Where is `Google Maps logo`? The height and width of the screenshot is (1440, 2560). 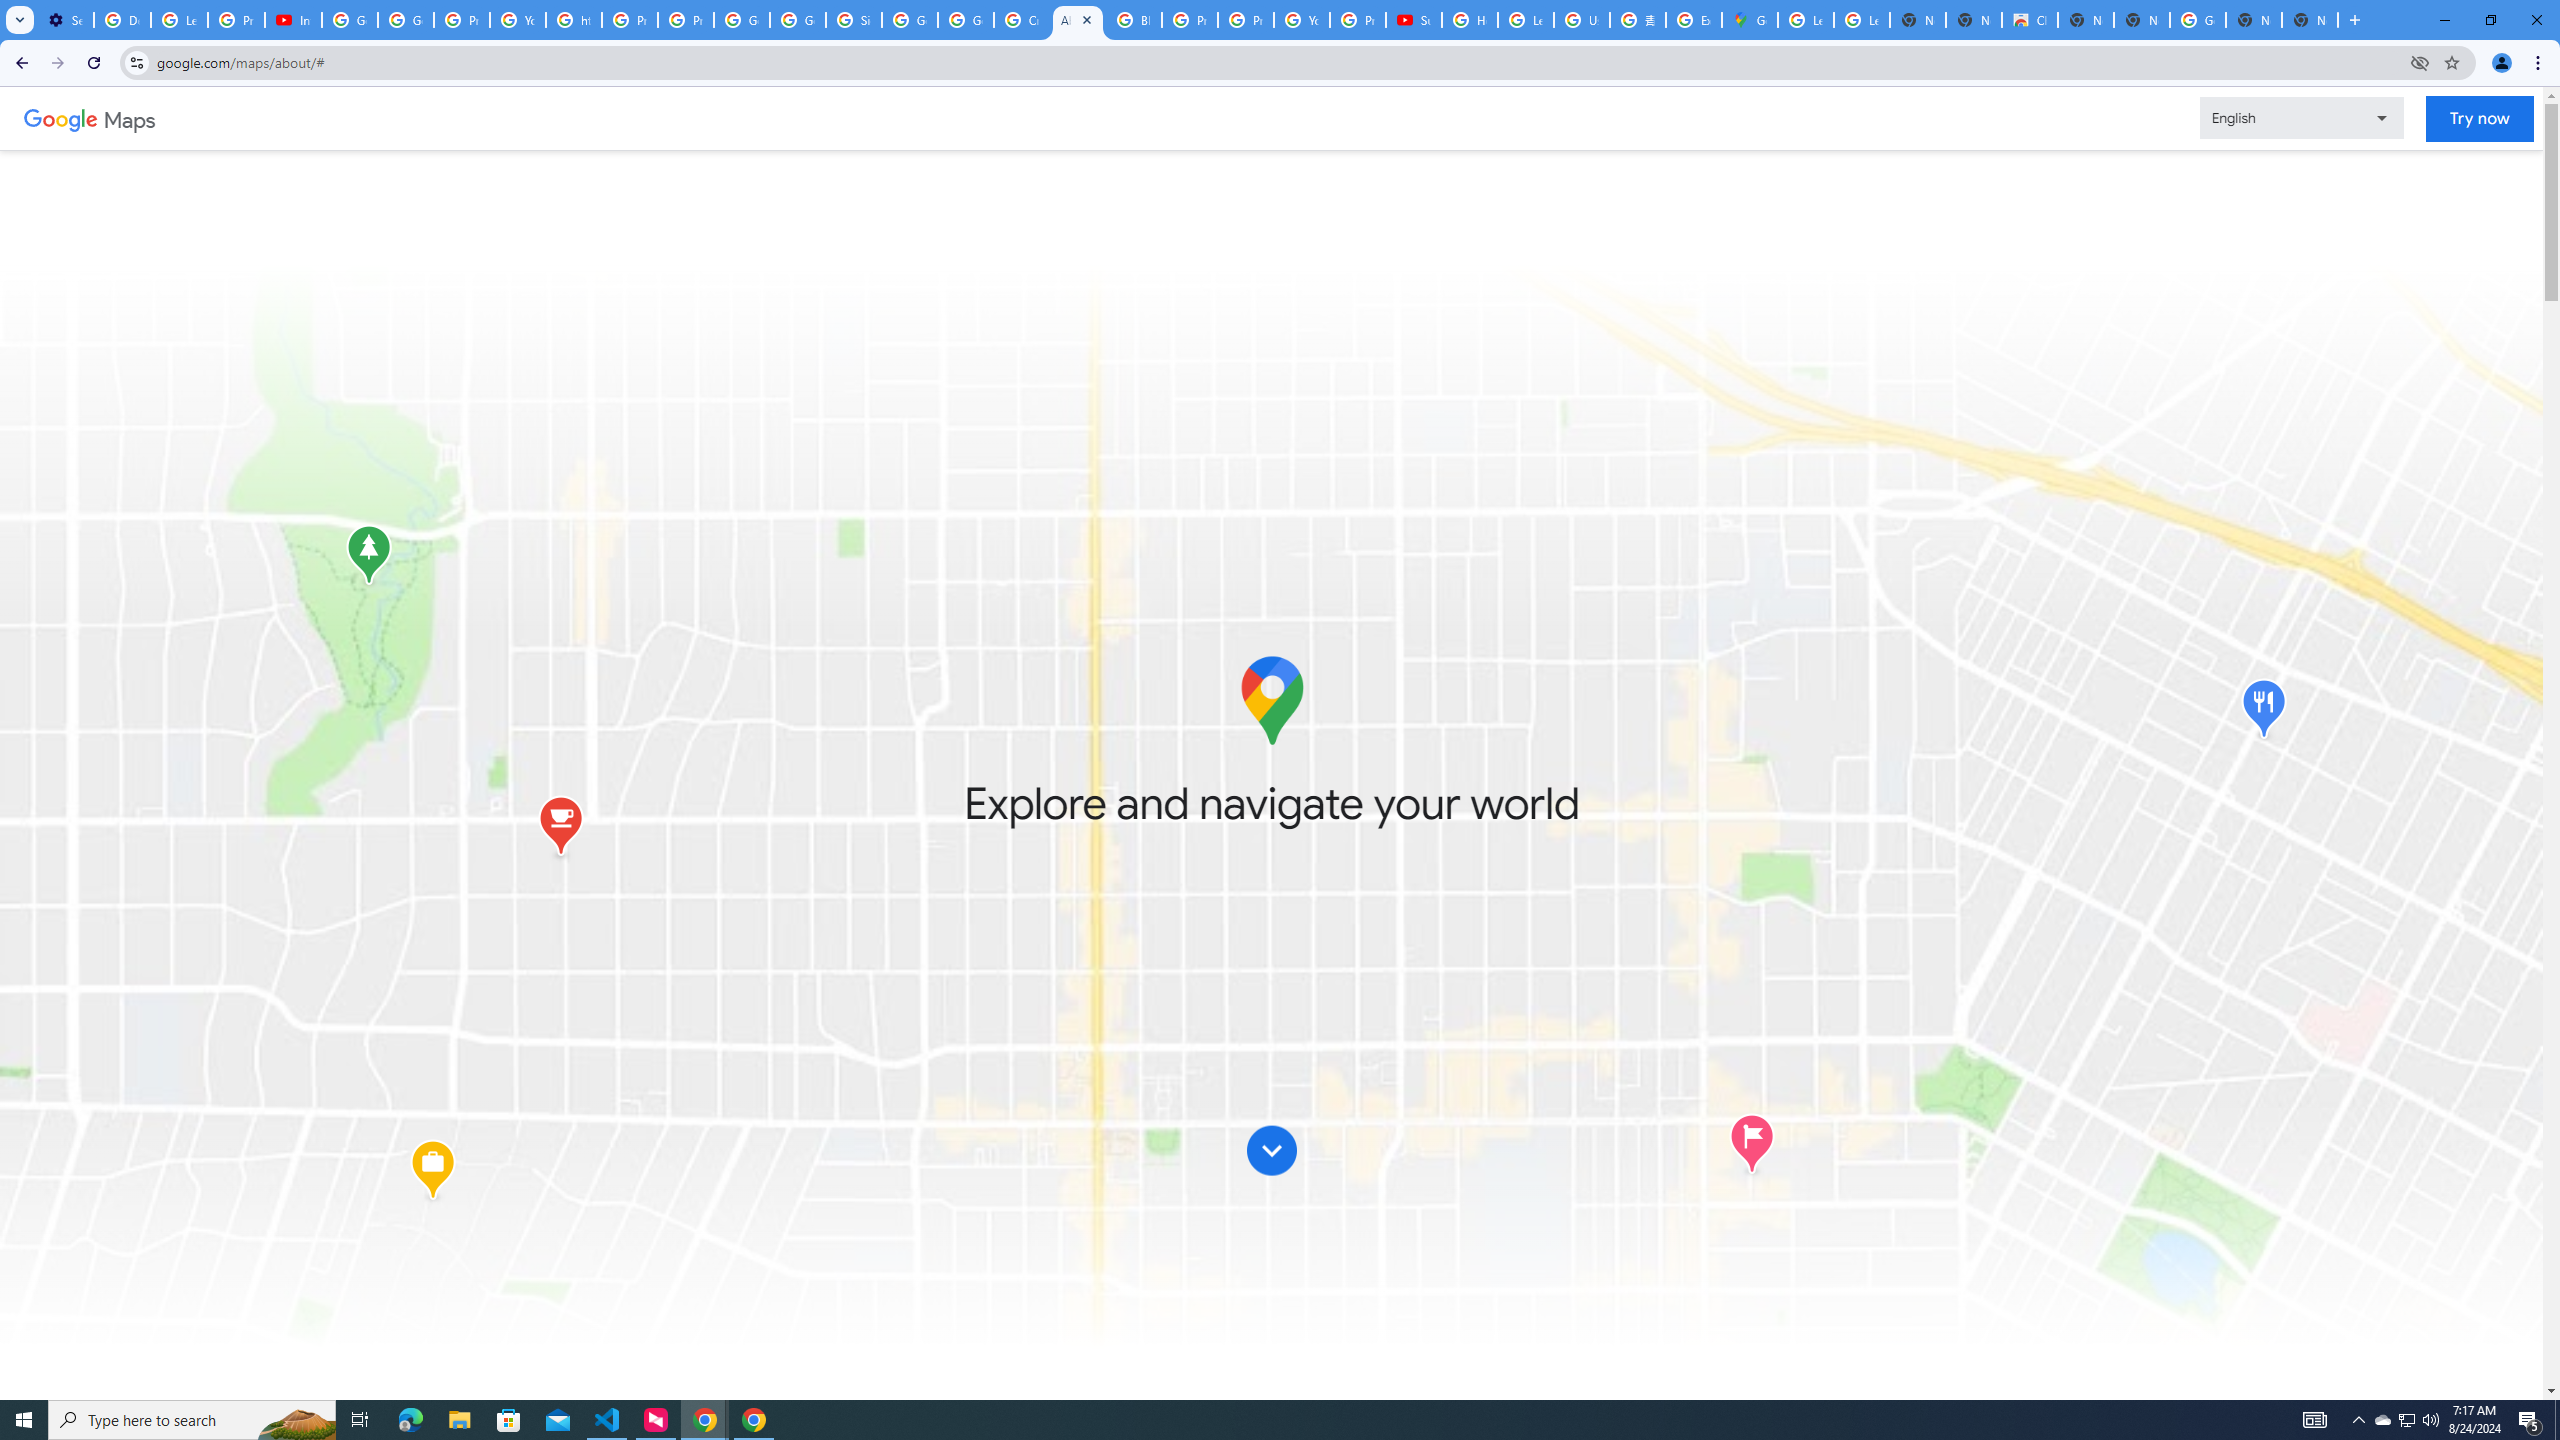
Google Maps logo is located at coordinates (1270, 700).